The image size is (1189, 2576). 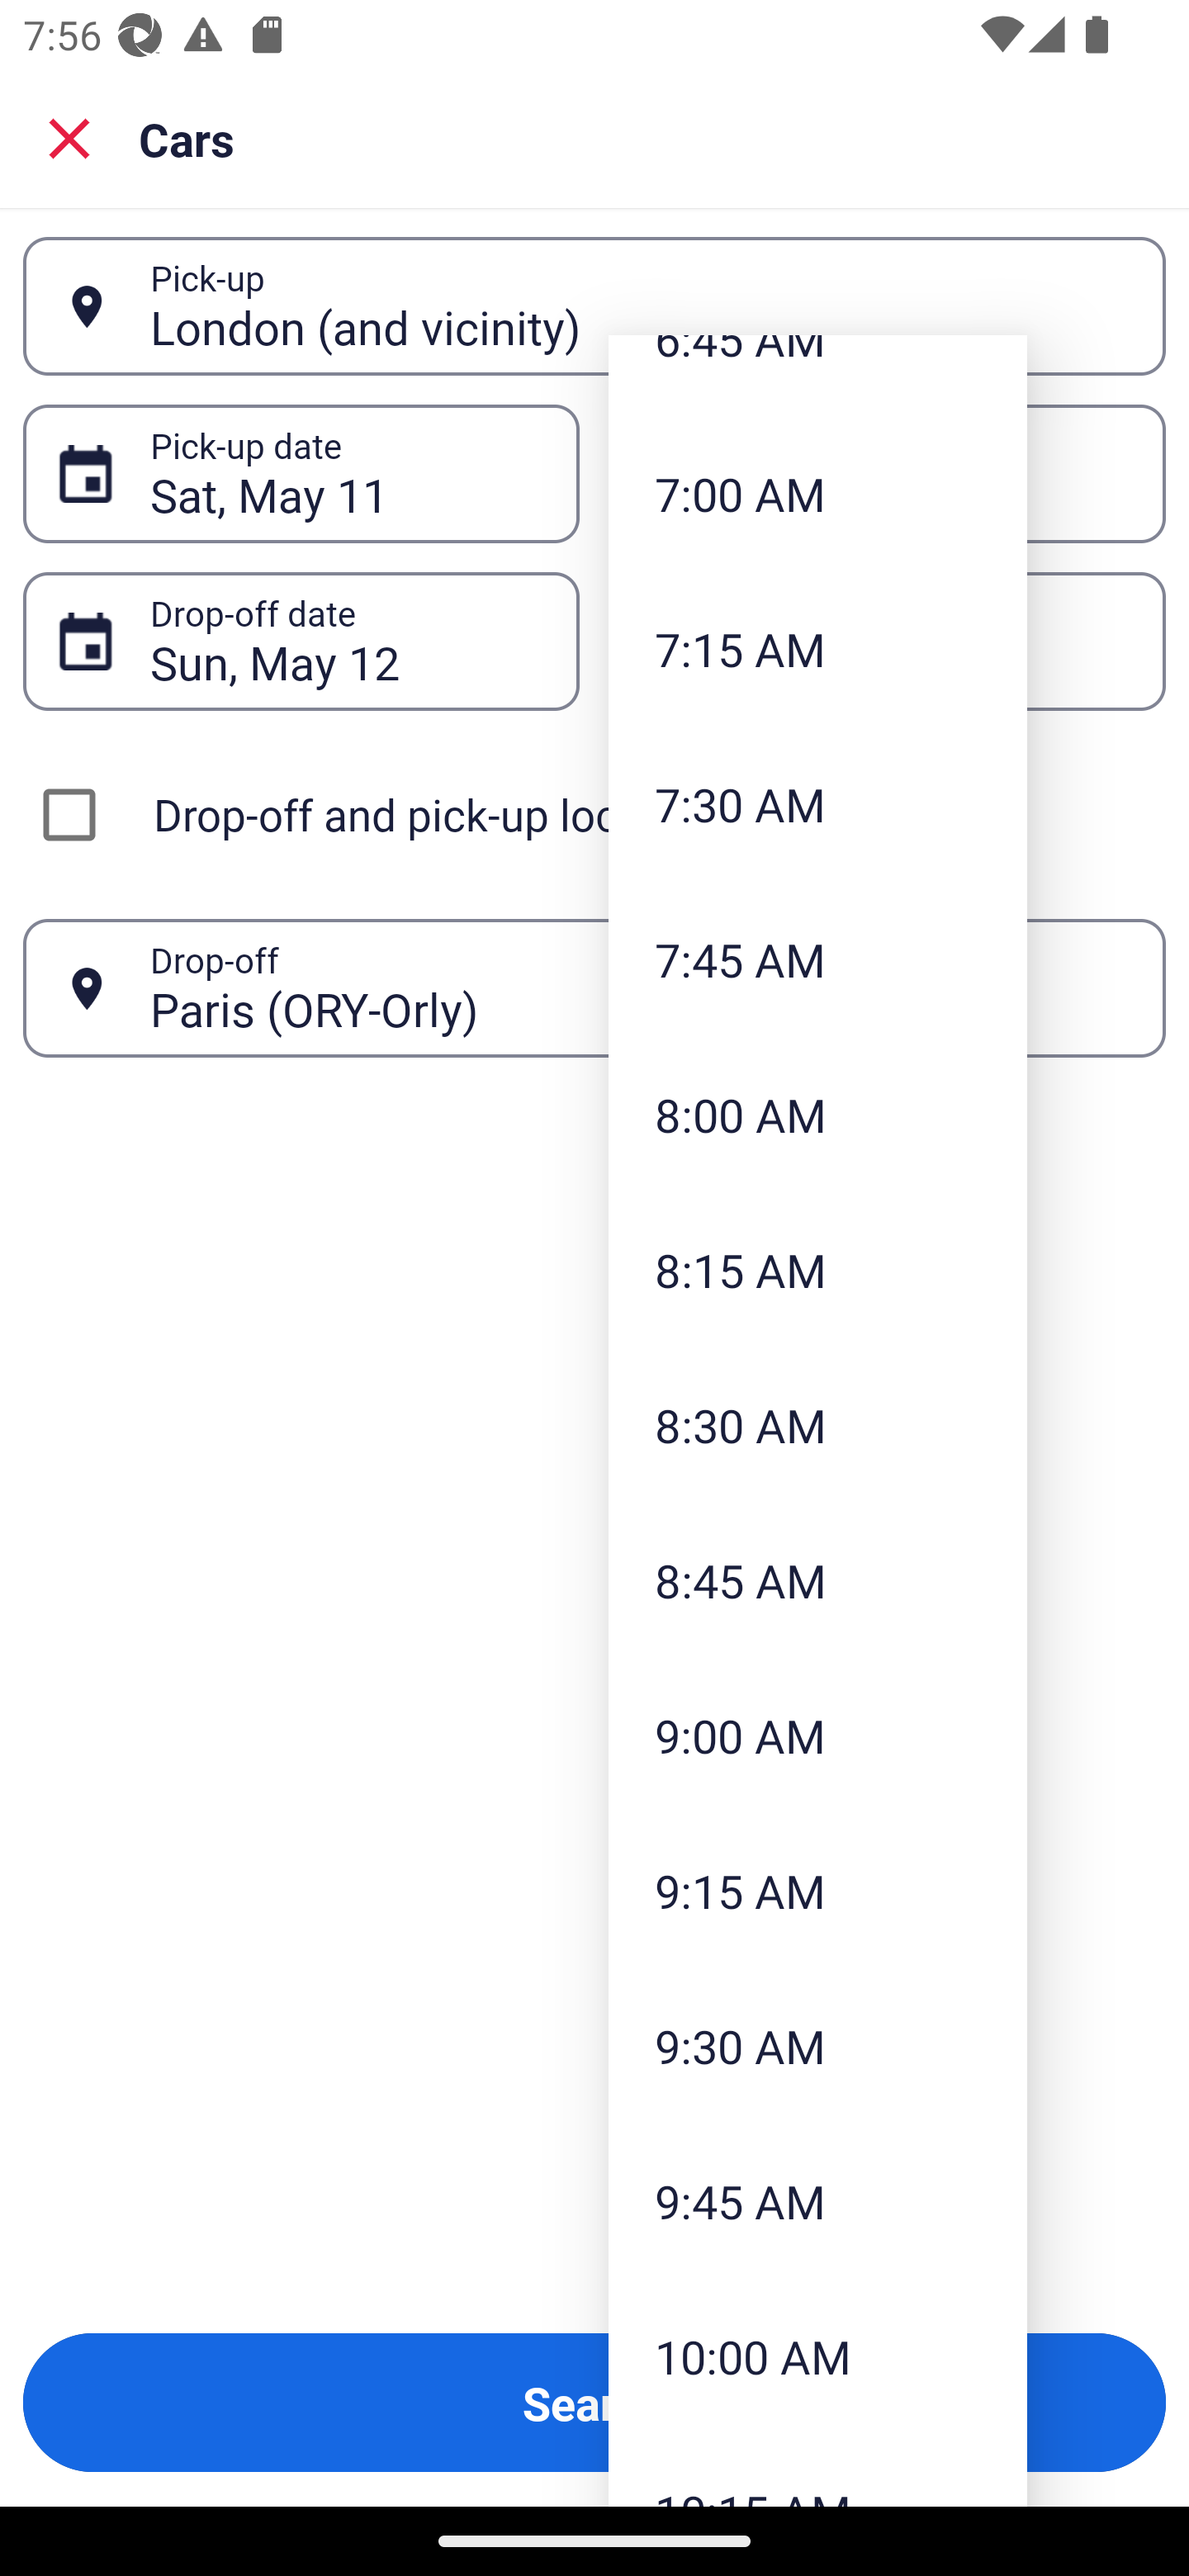 I want to click on 9:30 AM, so click(x=817, y=2044).